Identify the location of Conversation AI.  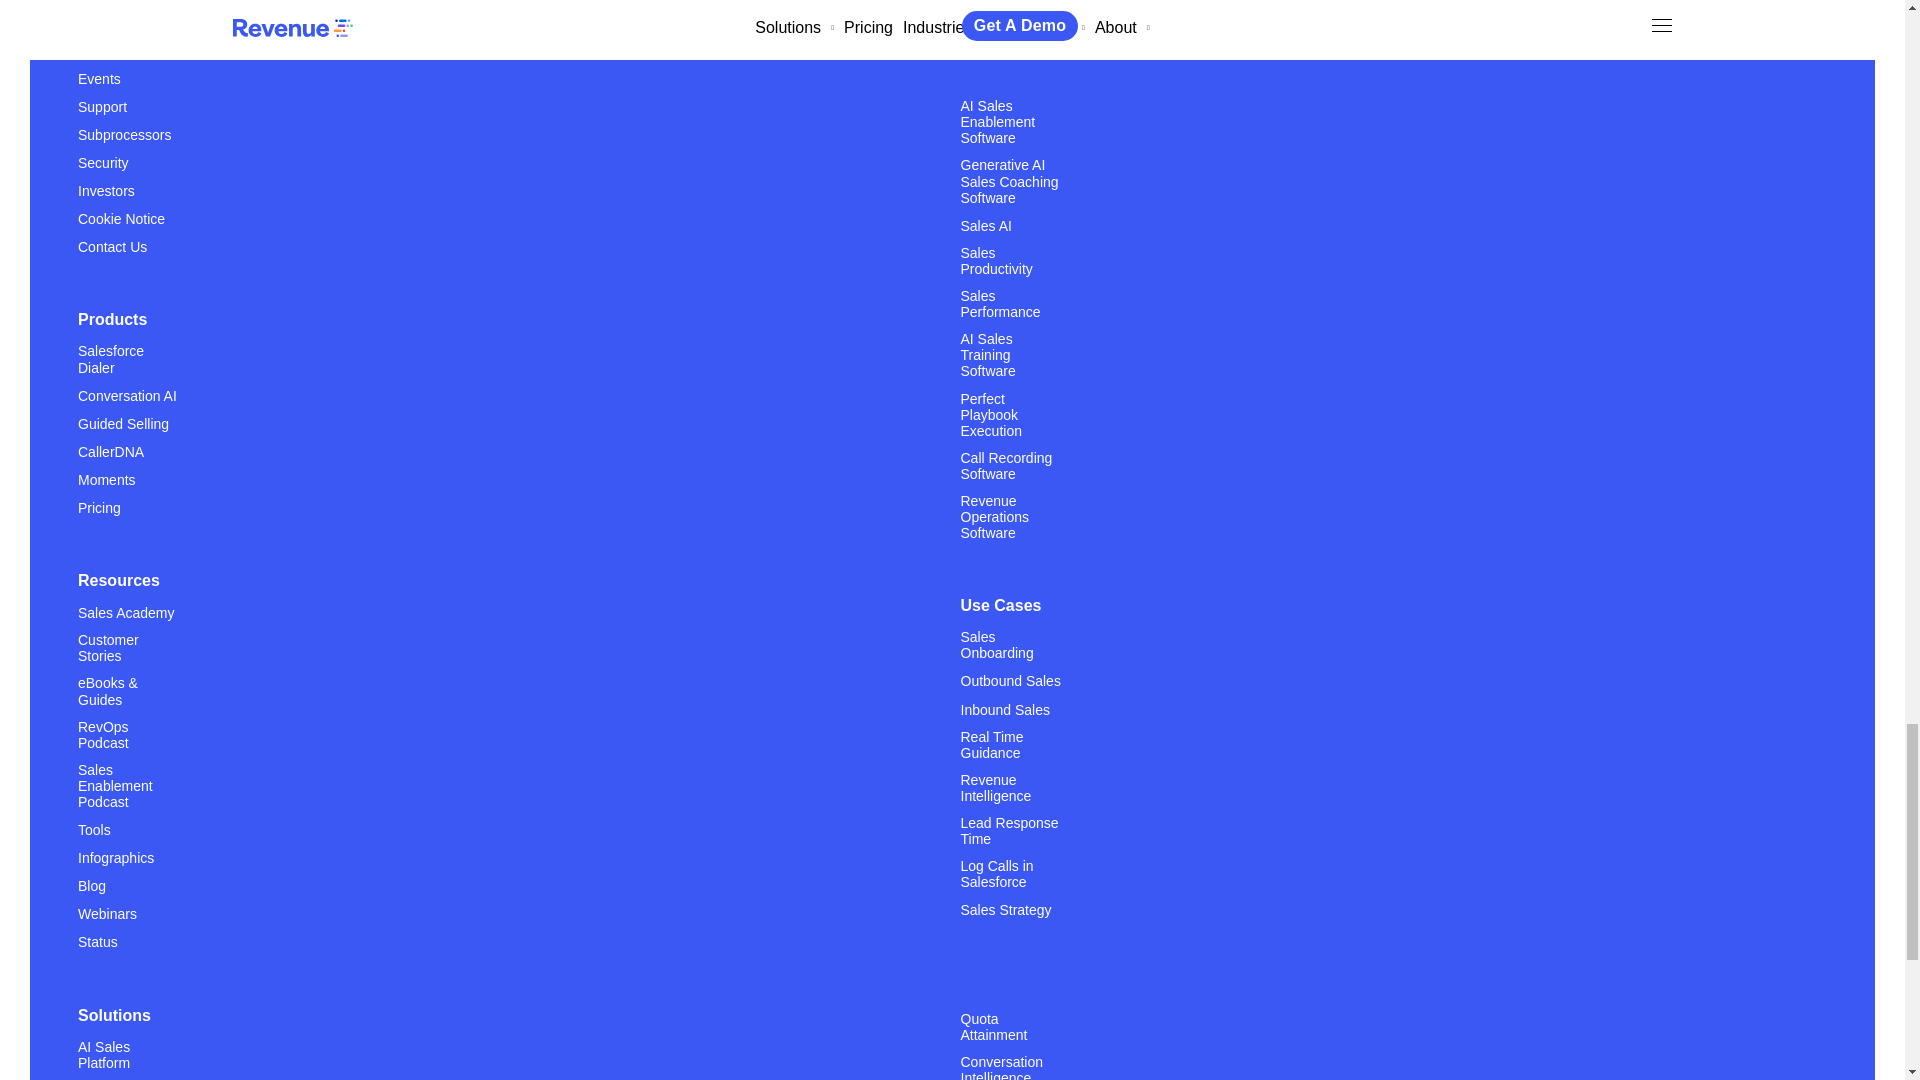
(127, 394).